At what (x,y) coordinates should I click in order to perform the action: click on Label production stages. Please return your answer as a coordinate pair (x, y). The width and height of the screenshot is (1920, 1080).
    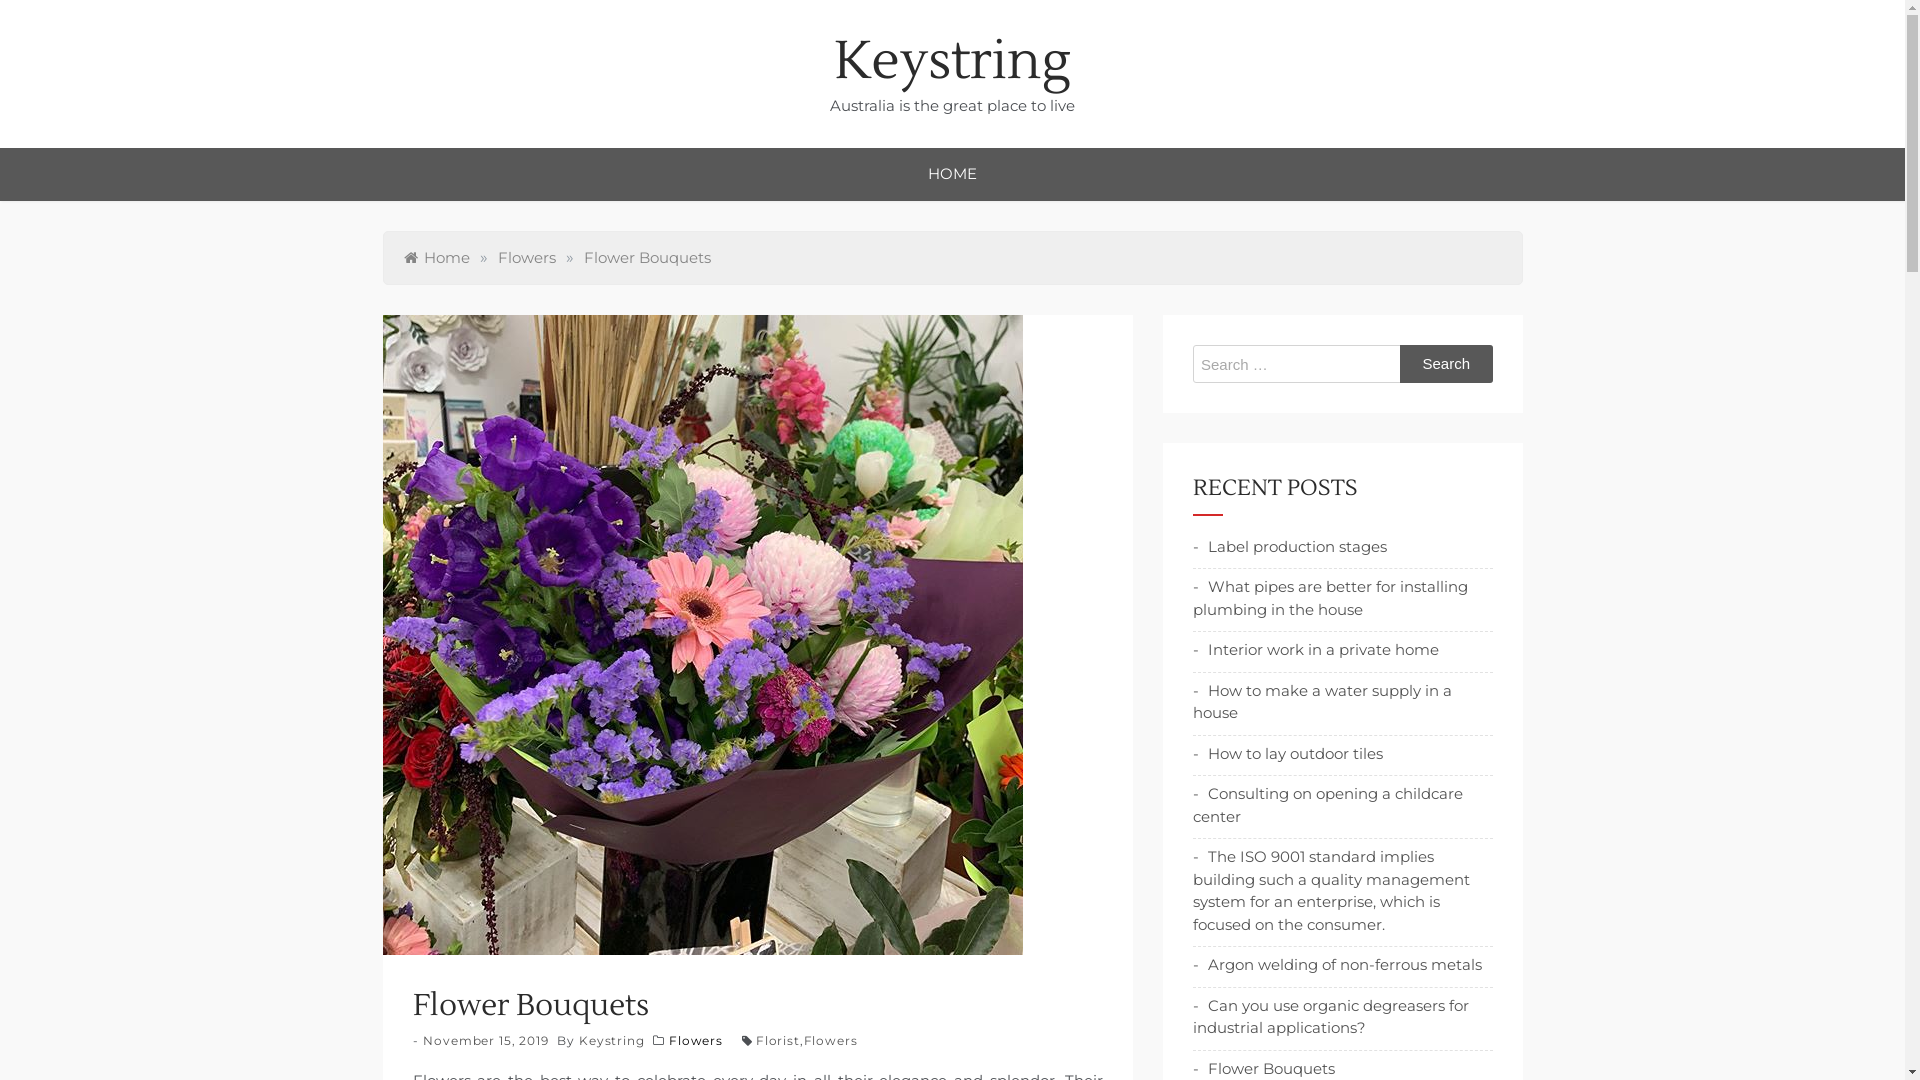
    Looking at the image, I should click on (1289, 546).